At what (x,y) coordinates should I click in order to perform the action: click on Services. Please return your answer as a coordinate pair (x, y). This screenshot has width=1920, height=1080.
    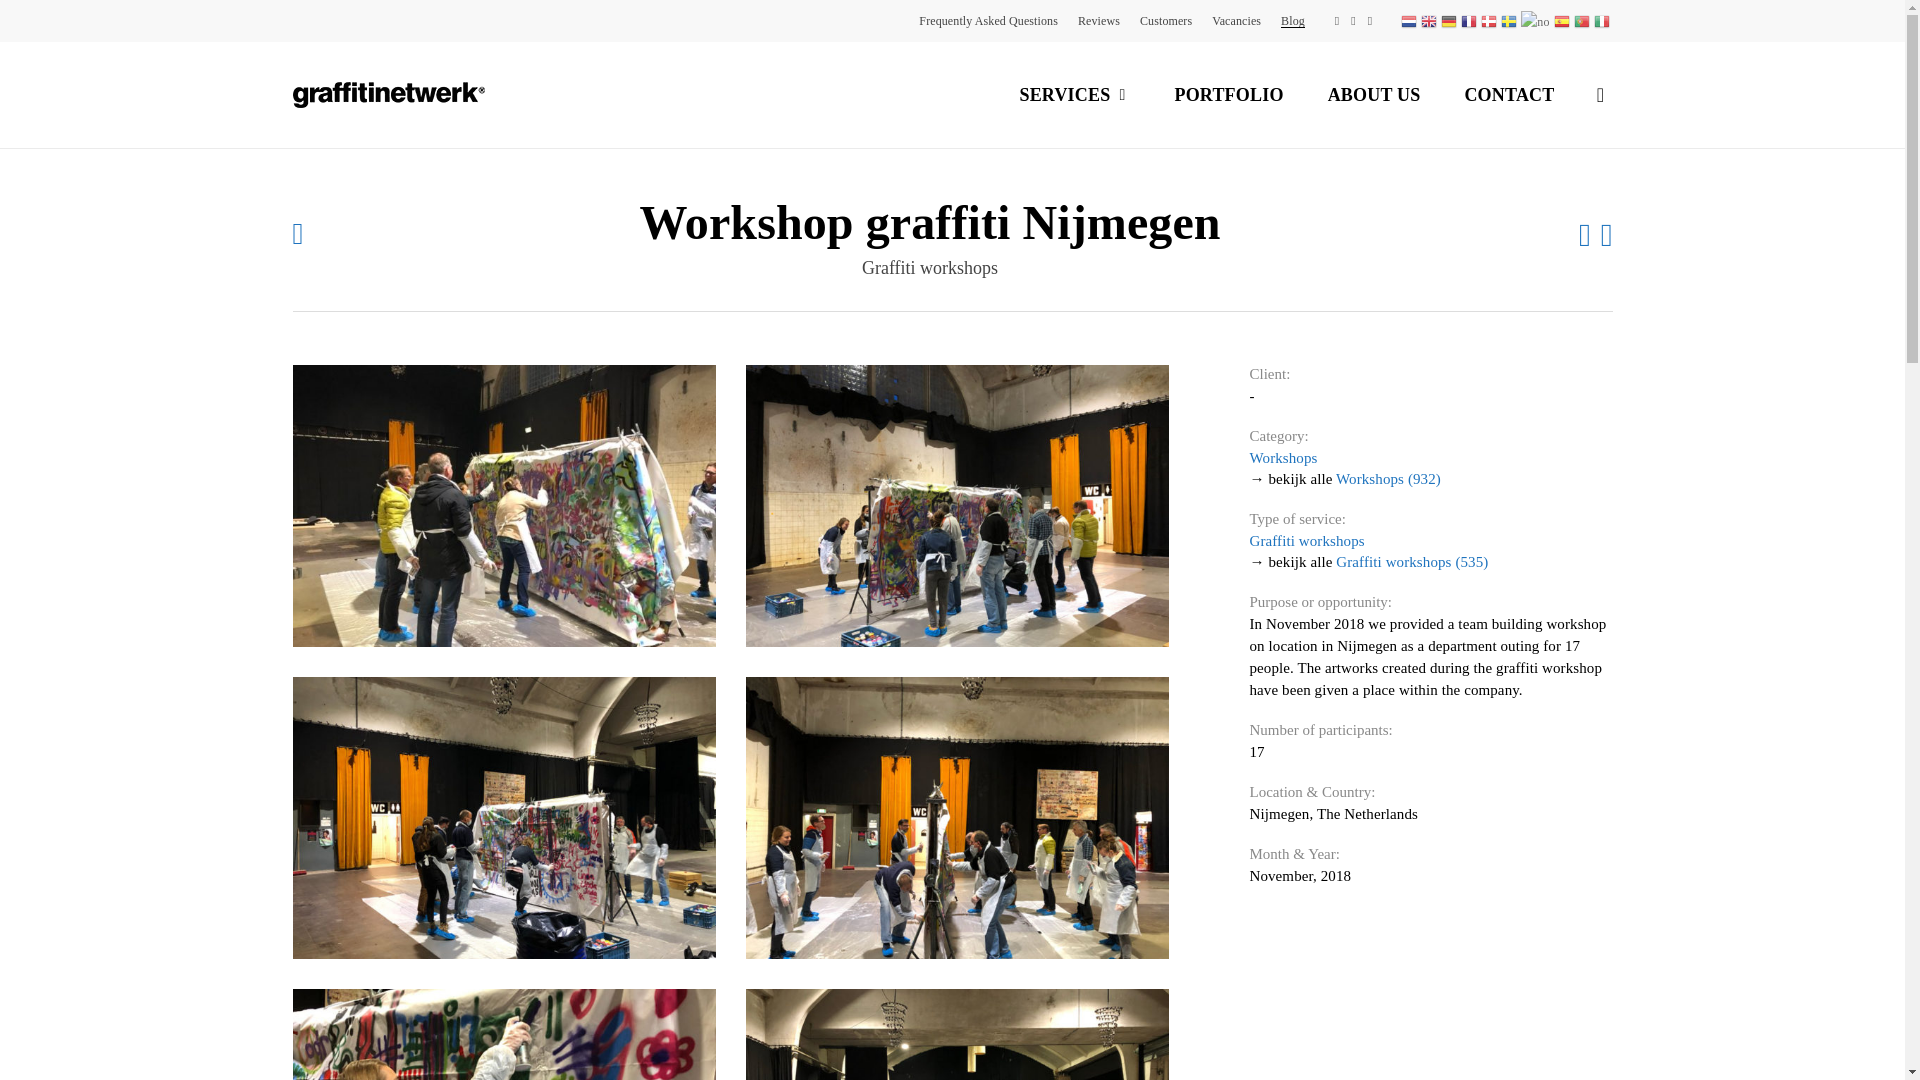
    Looking at the image, I should click on (1074, 95).